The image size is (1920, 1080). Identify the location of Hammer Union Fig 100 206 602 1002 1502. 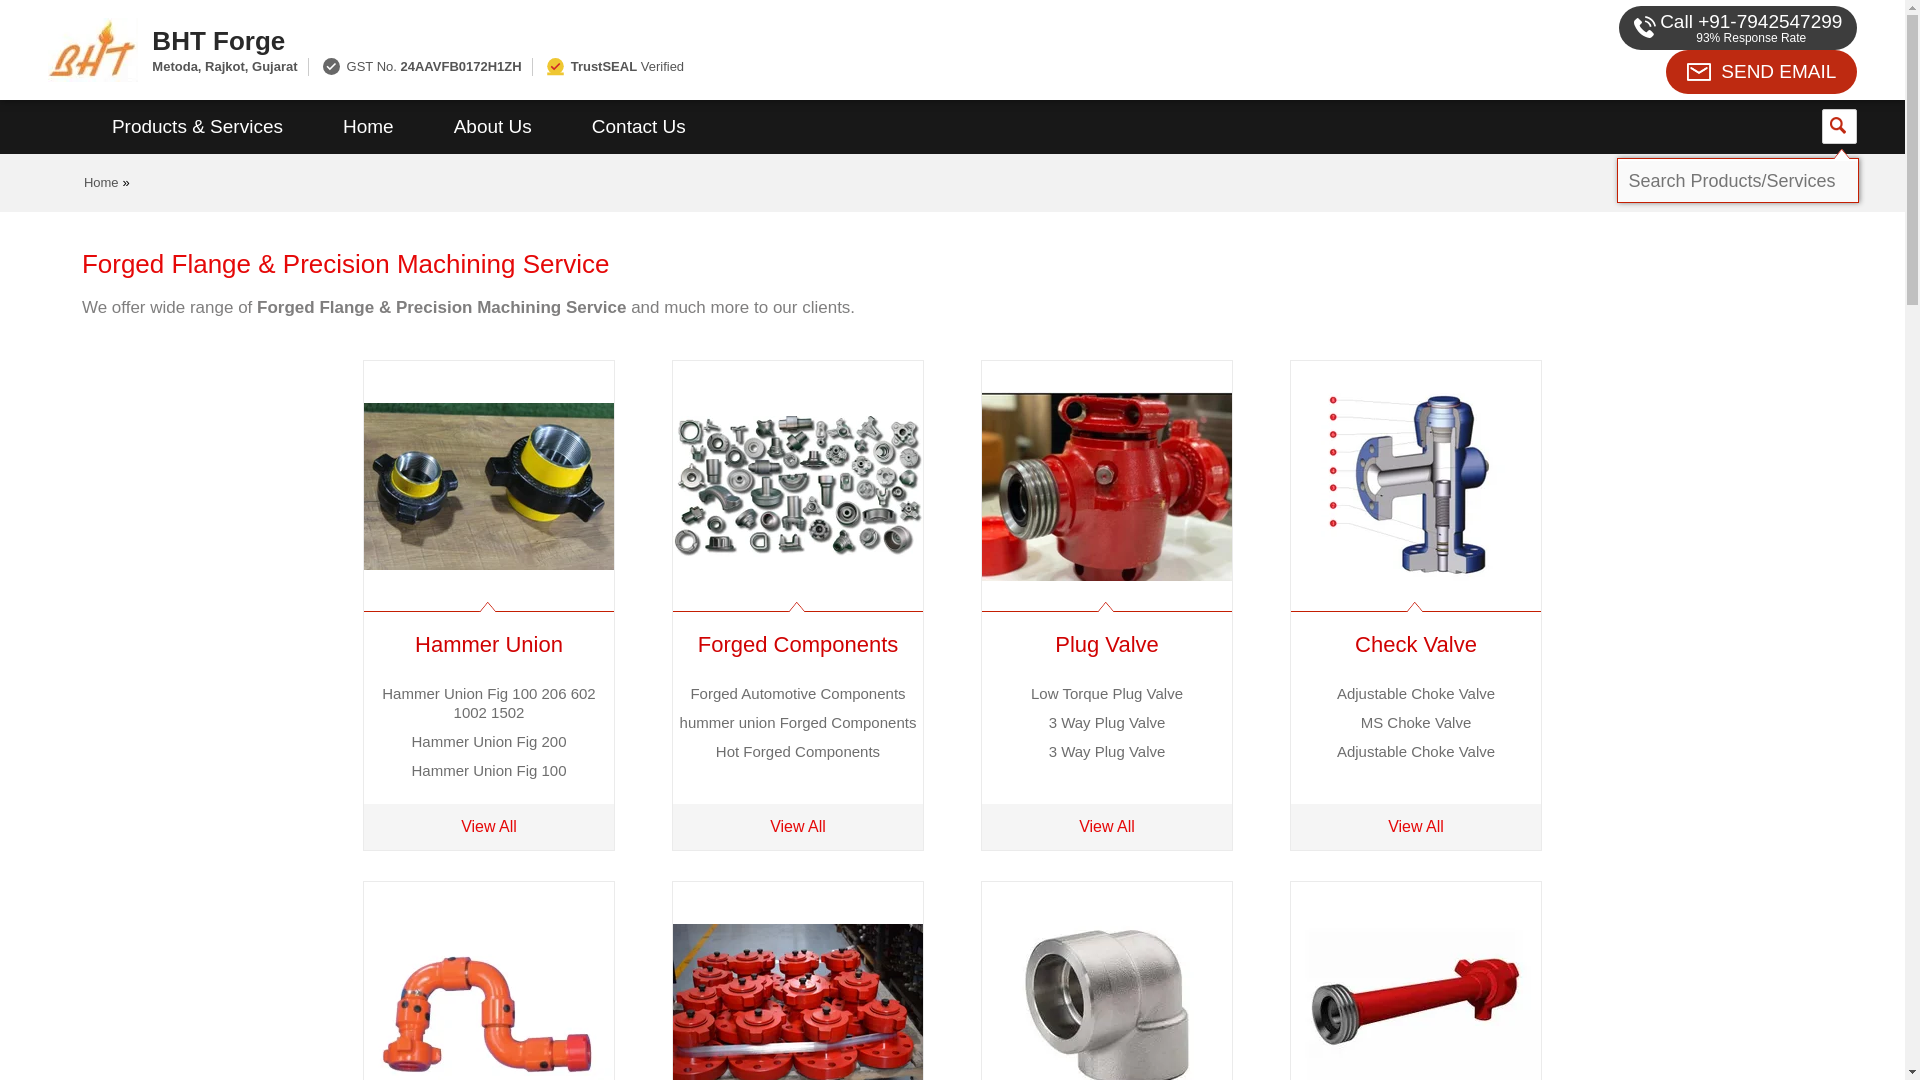
(488, 702).